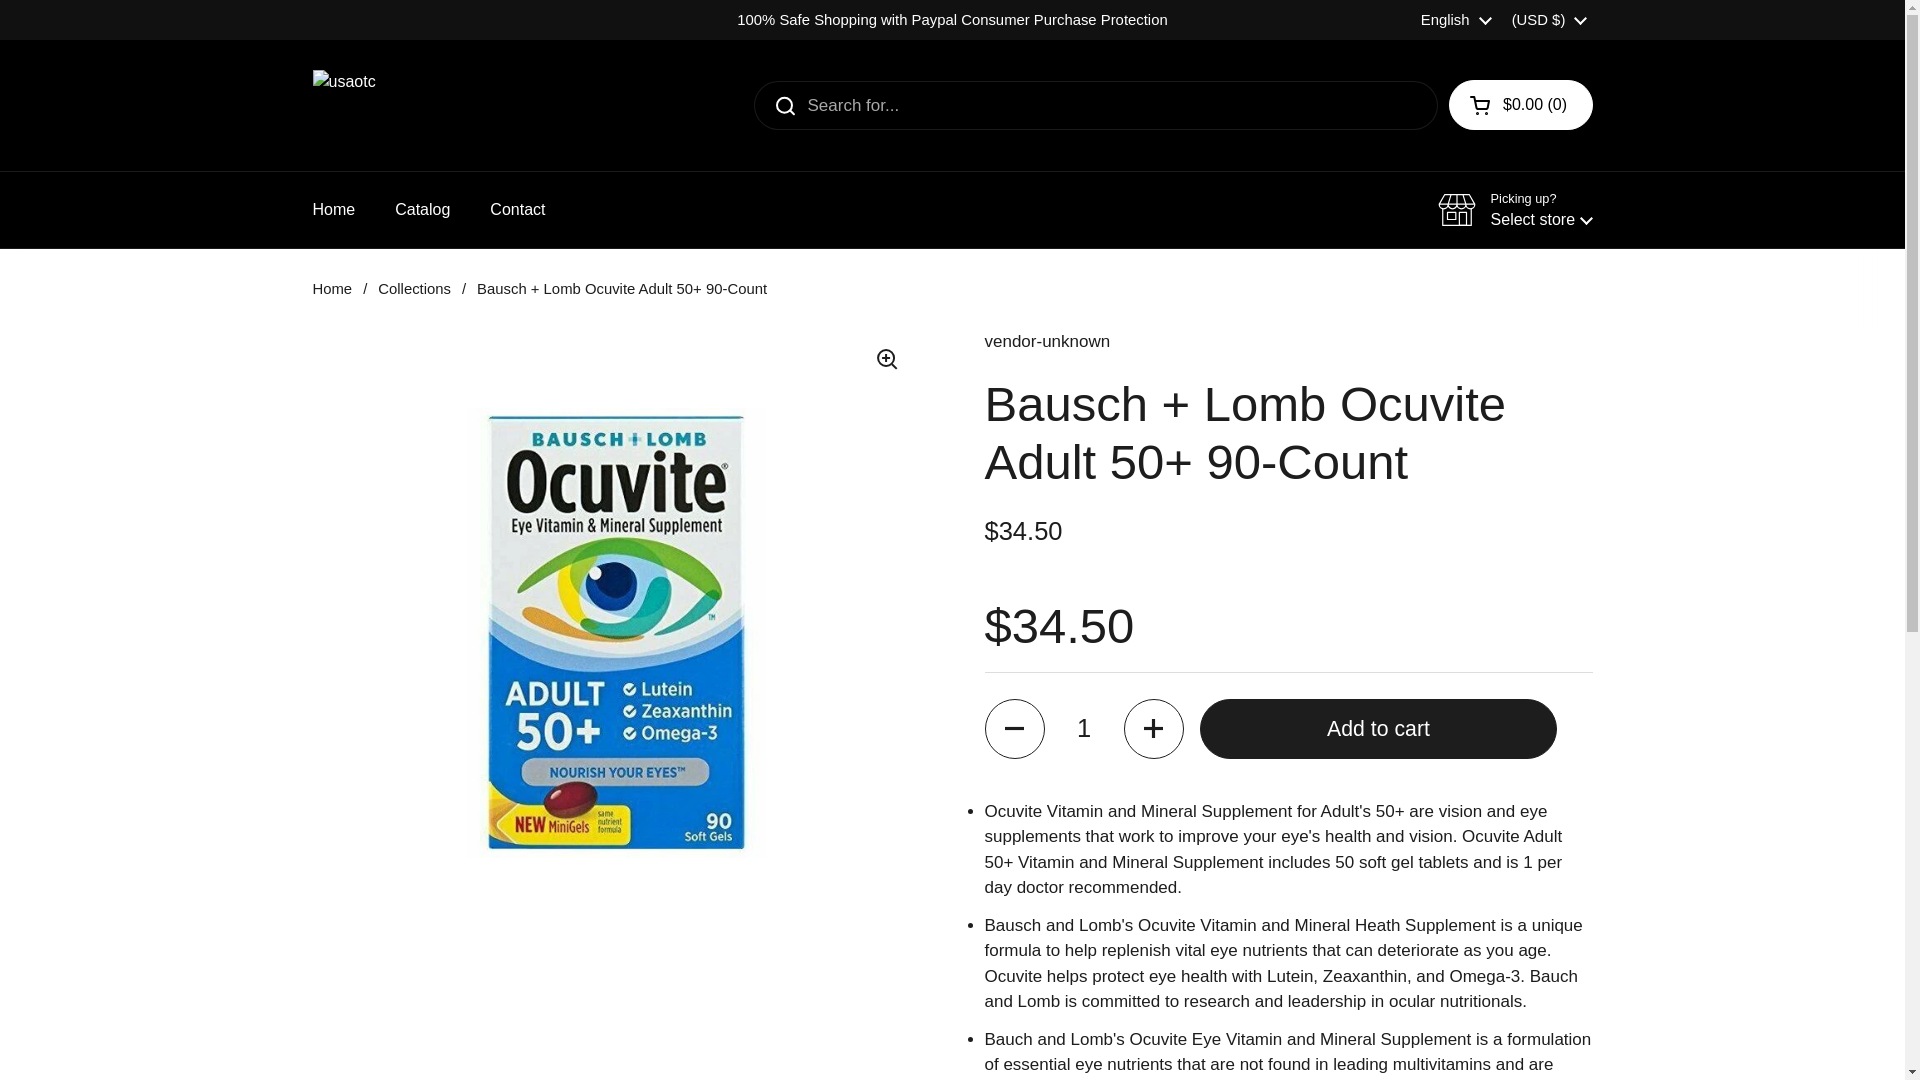  What do you see at coordinates (1456, 20) in the screenshot?
I see `English` at bounding box center [1456, 20].